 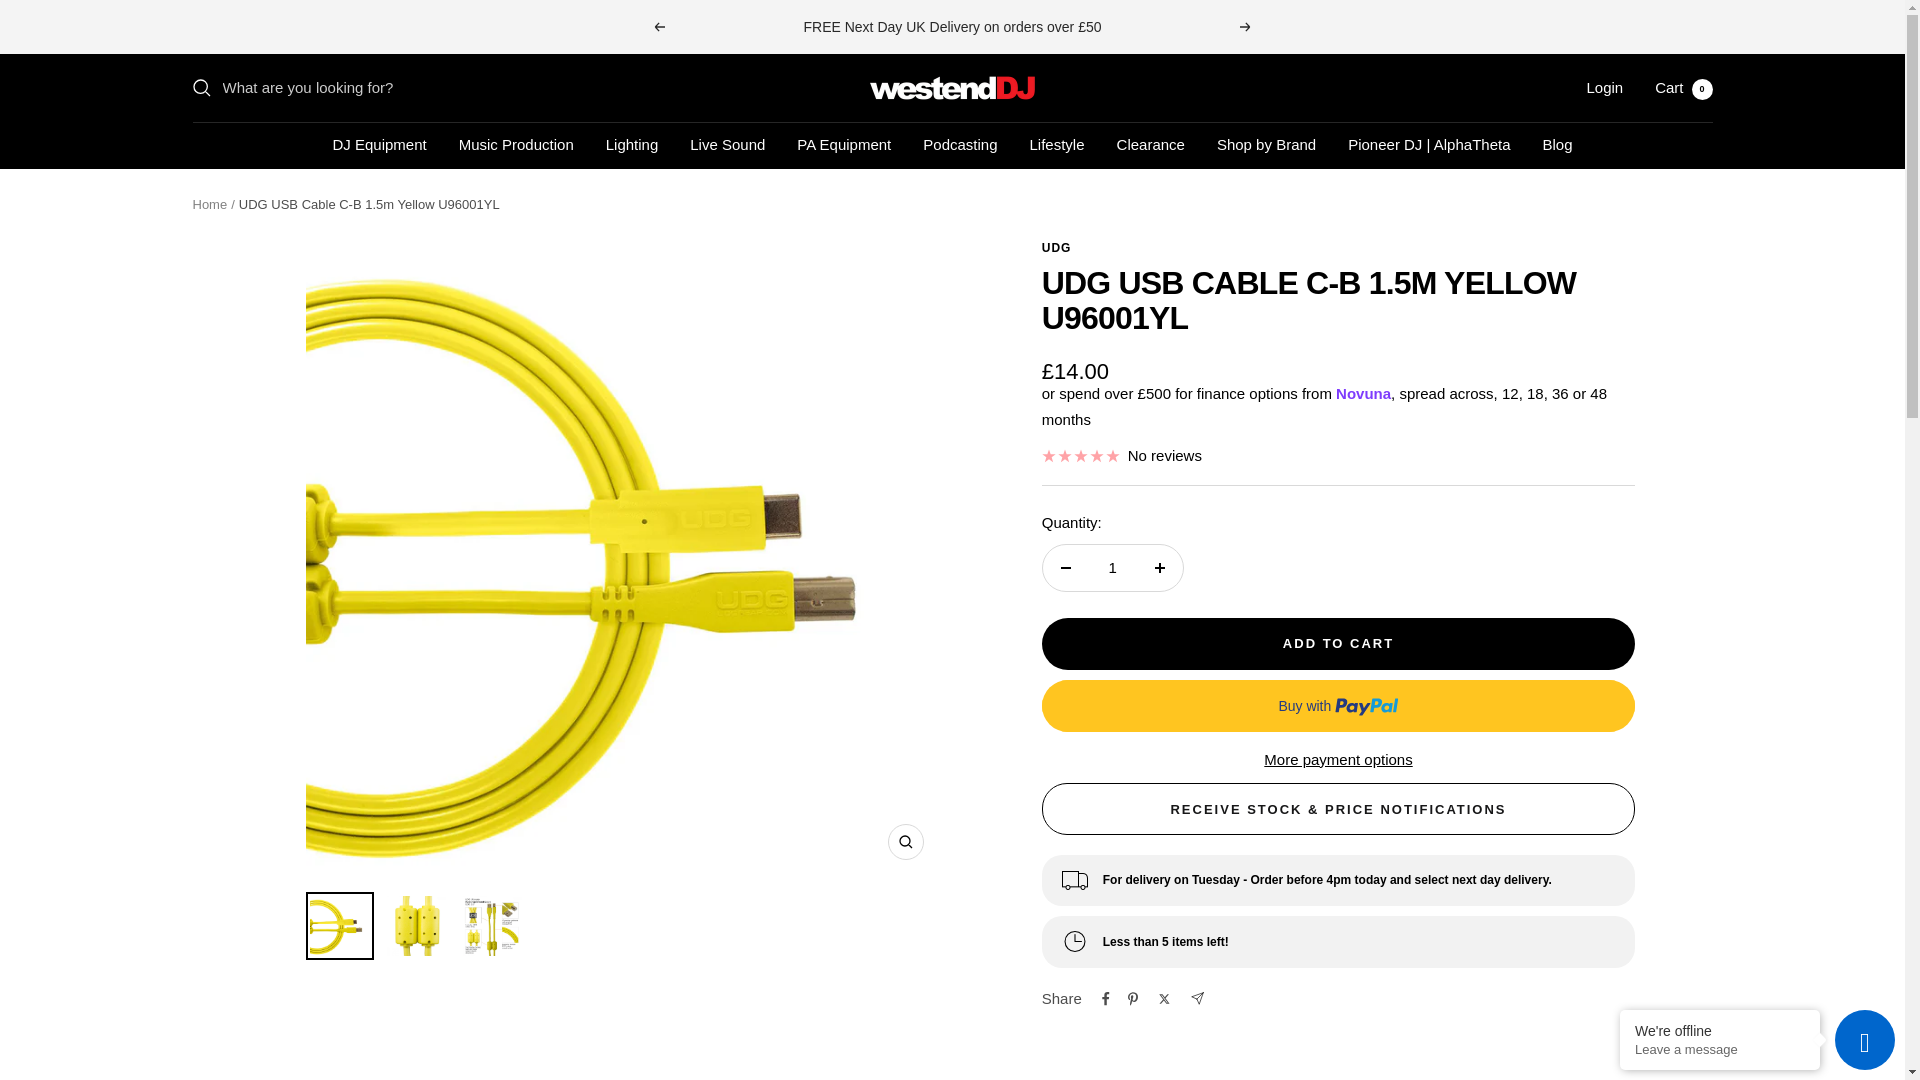 What do you see at coordinates (1604, 87) in the screenshot?
I see `Lighting` at bounding box center [1604, 87].